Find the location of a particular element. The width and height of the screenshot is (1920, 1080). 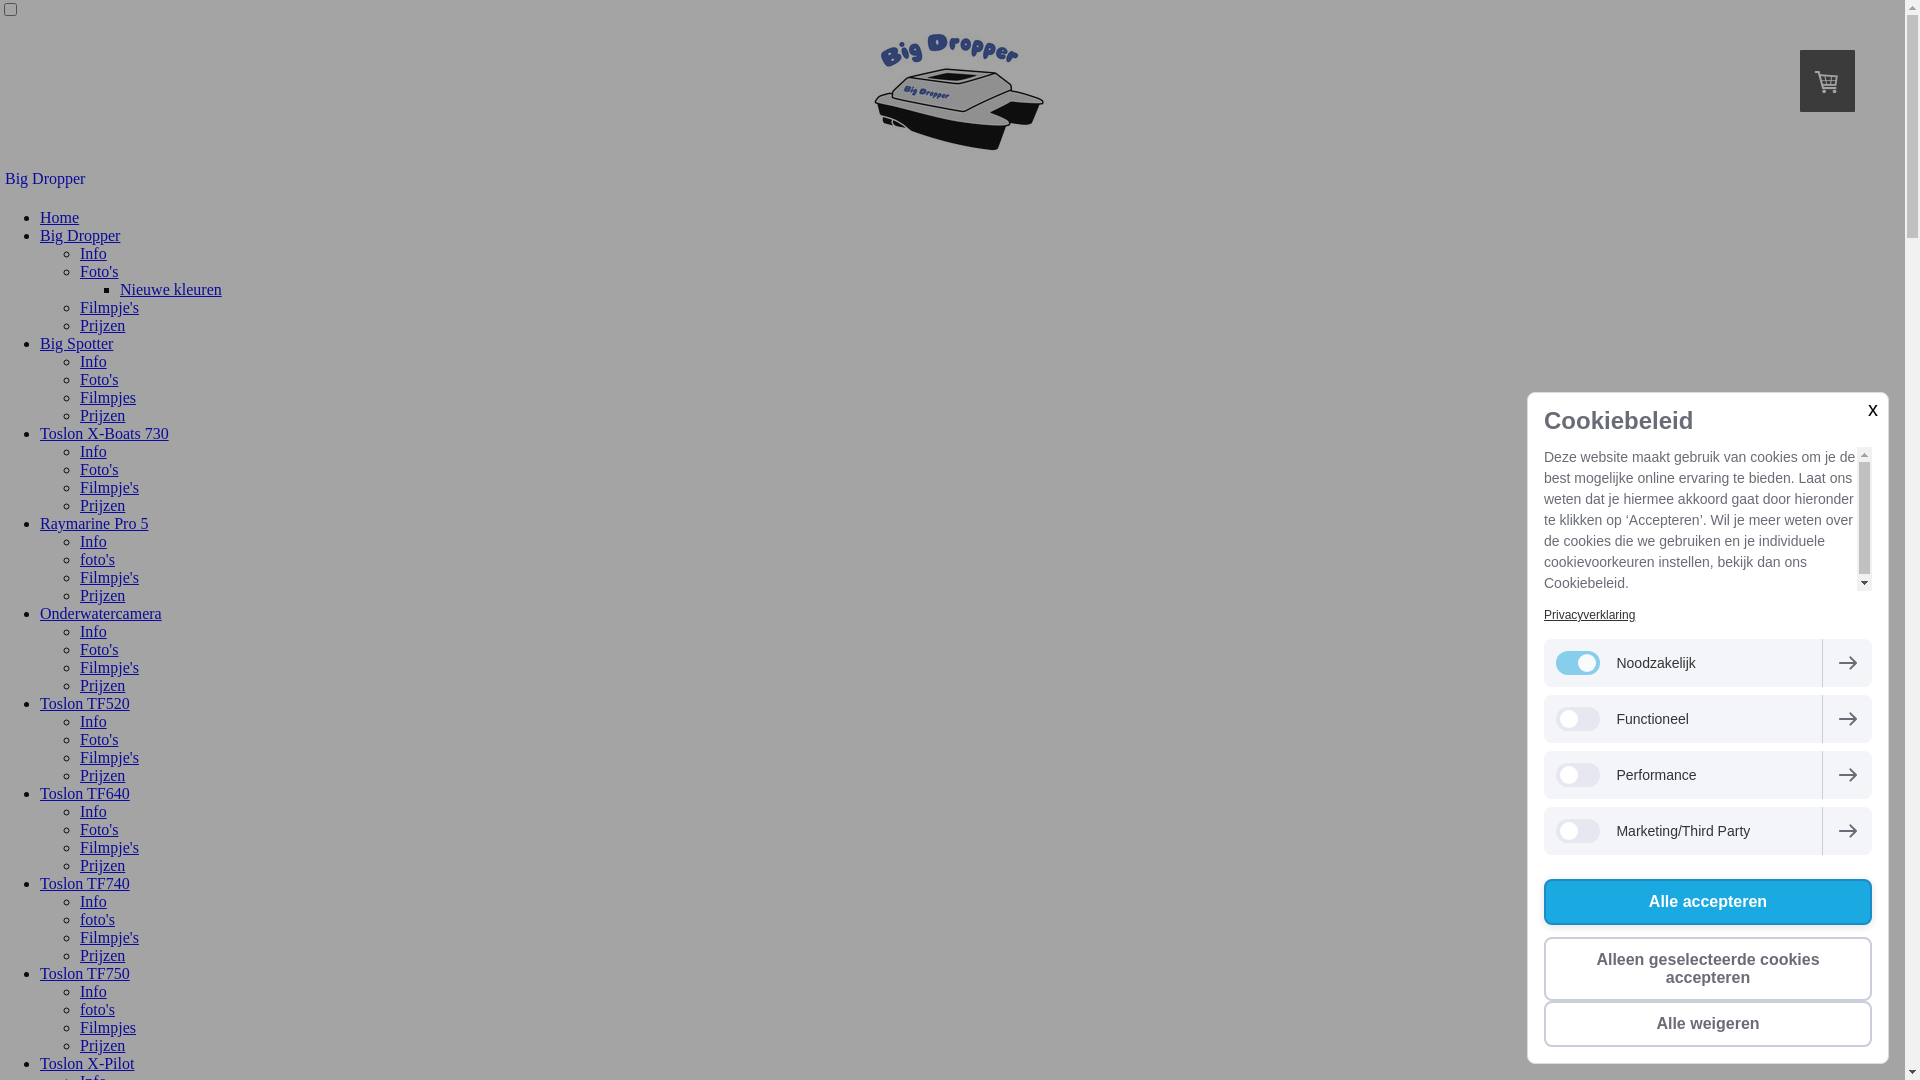

Info is located at coordinates (94, 812).